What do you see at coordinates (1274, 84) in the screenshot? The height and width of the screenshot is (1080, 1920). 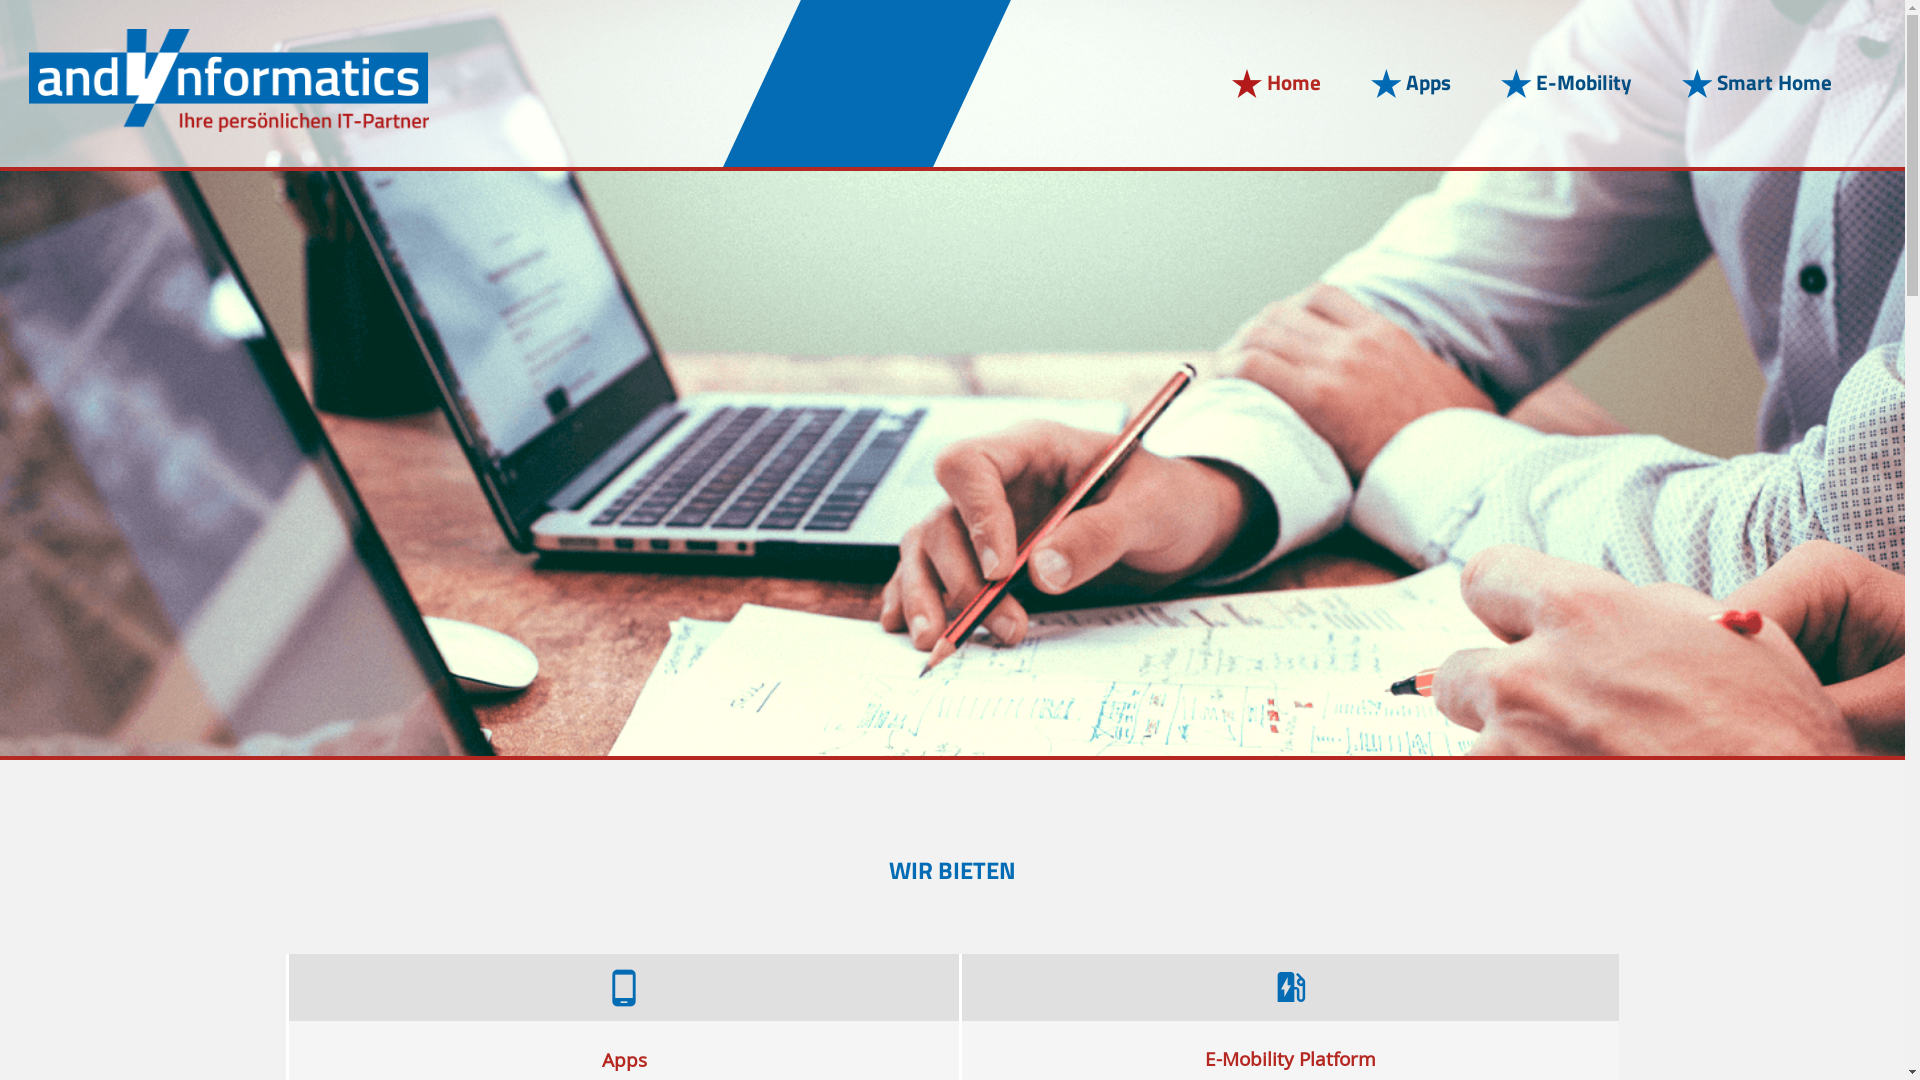 I see `Home` at bounding box center [1274, 84].